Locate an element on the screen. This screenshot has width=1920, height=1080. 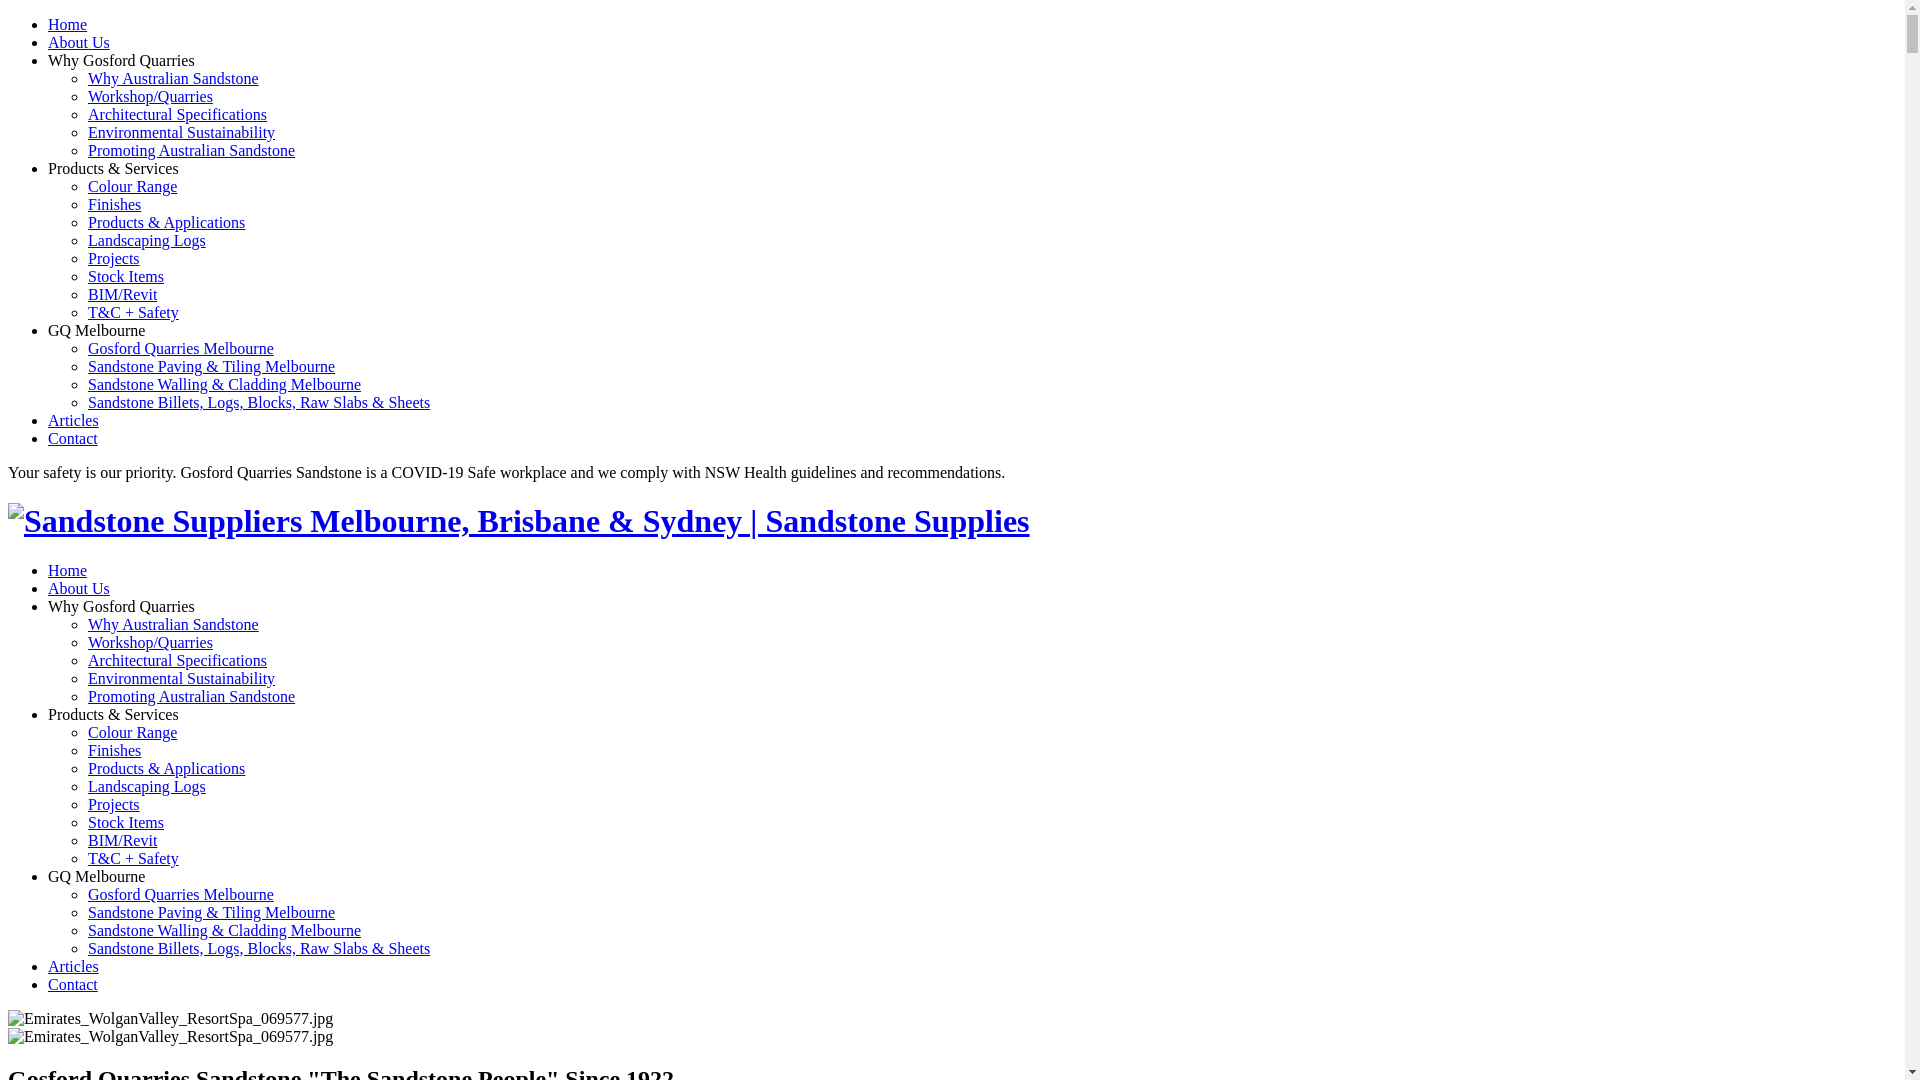
Sandstone Paving & Tiling Melbourne is located at coordinates (212, 912).